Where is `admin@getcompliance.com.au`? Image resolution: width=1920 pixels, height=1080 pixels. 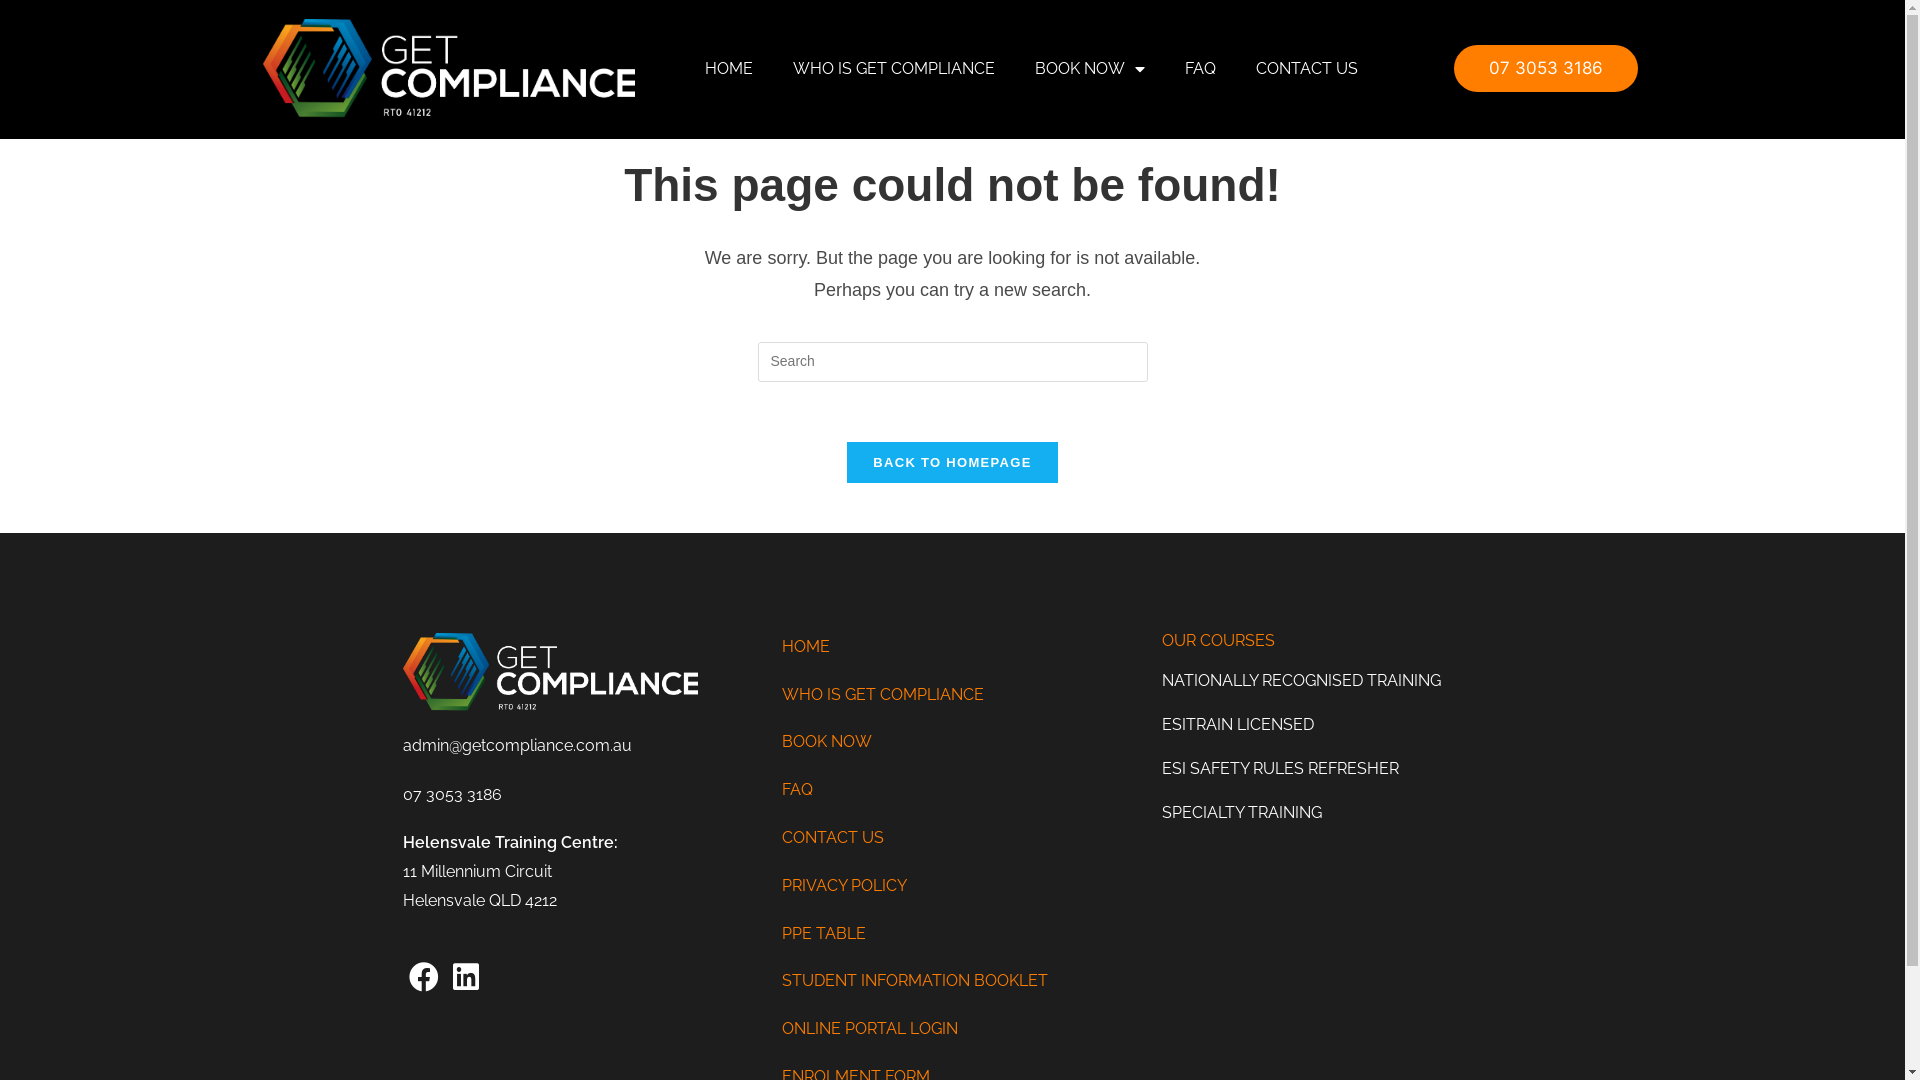
admin@getcompliance.com.au is located at coordinates (516, 746).